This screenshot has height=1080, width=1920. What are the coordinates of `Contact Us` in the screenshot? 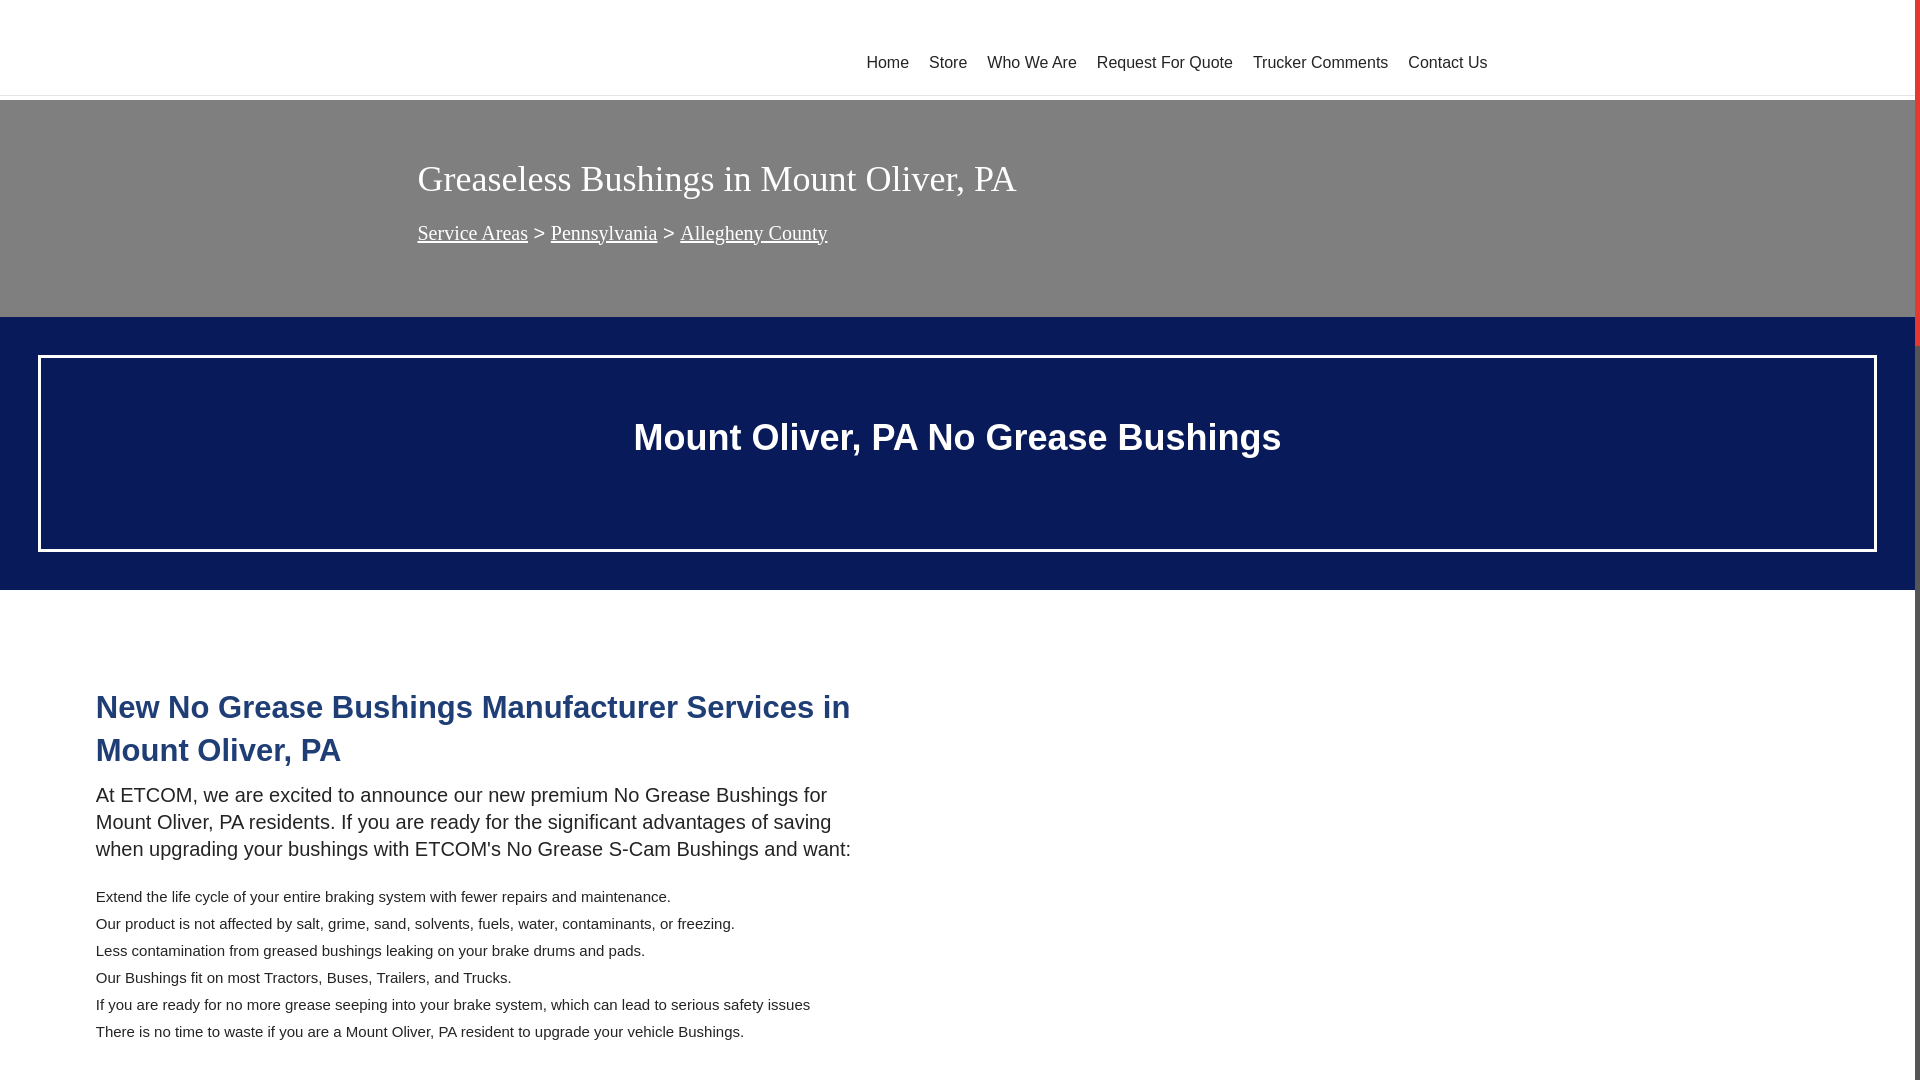 It's located at (1447, 62).